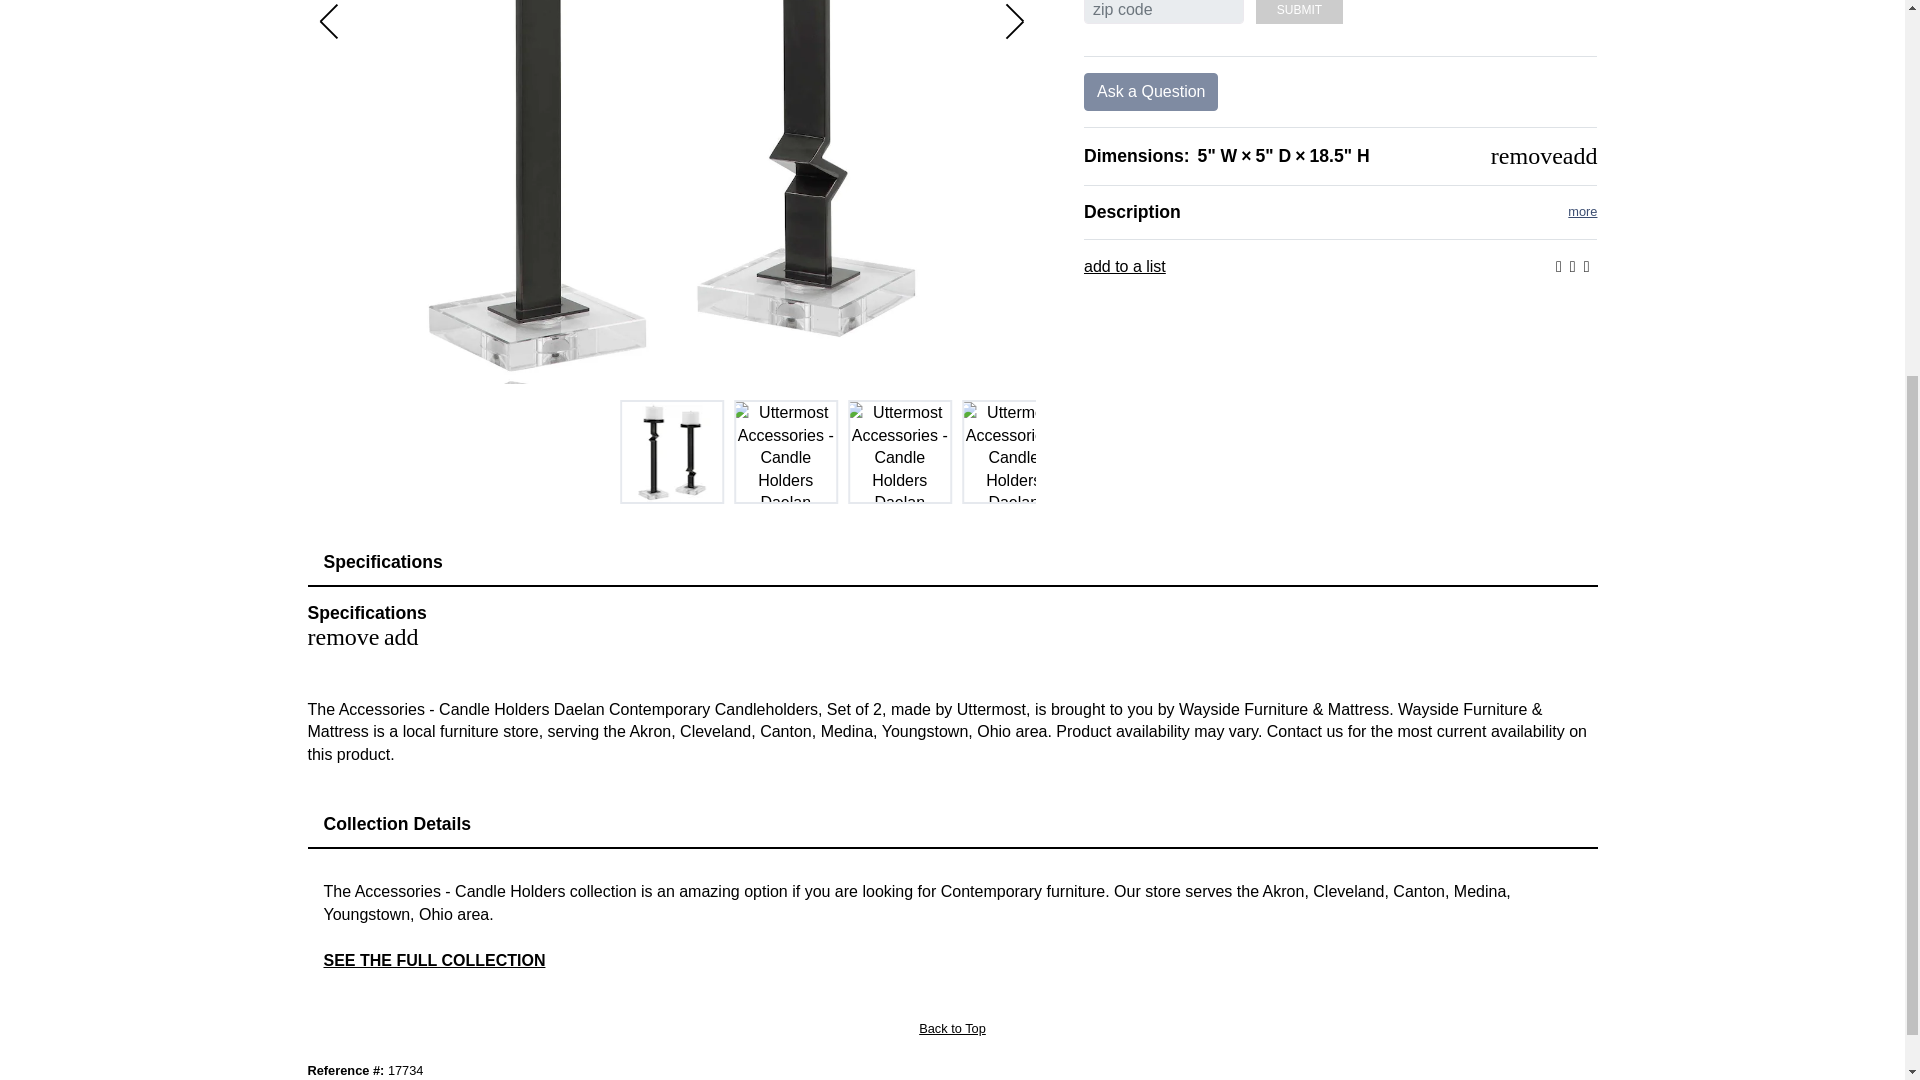 The width and height of the screenshot is (1920, 1080). Describe the element at coordinates (952, 1028) in the screenshot. I see `Back to Top` at that location.